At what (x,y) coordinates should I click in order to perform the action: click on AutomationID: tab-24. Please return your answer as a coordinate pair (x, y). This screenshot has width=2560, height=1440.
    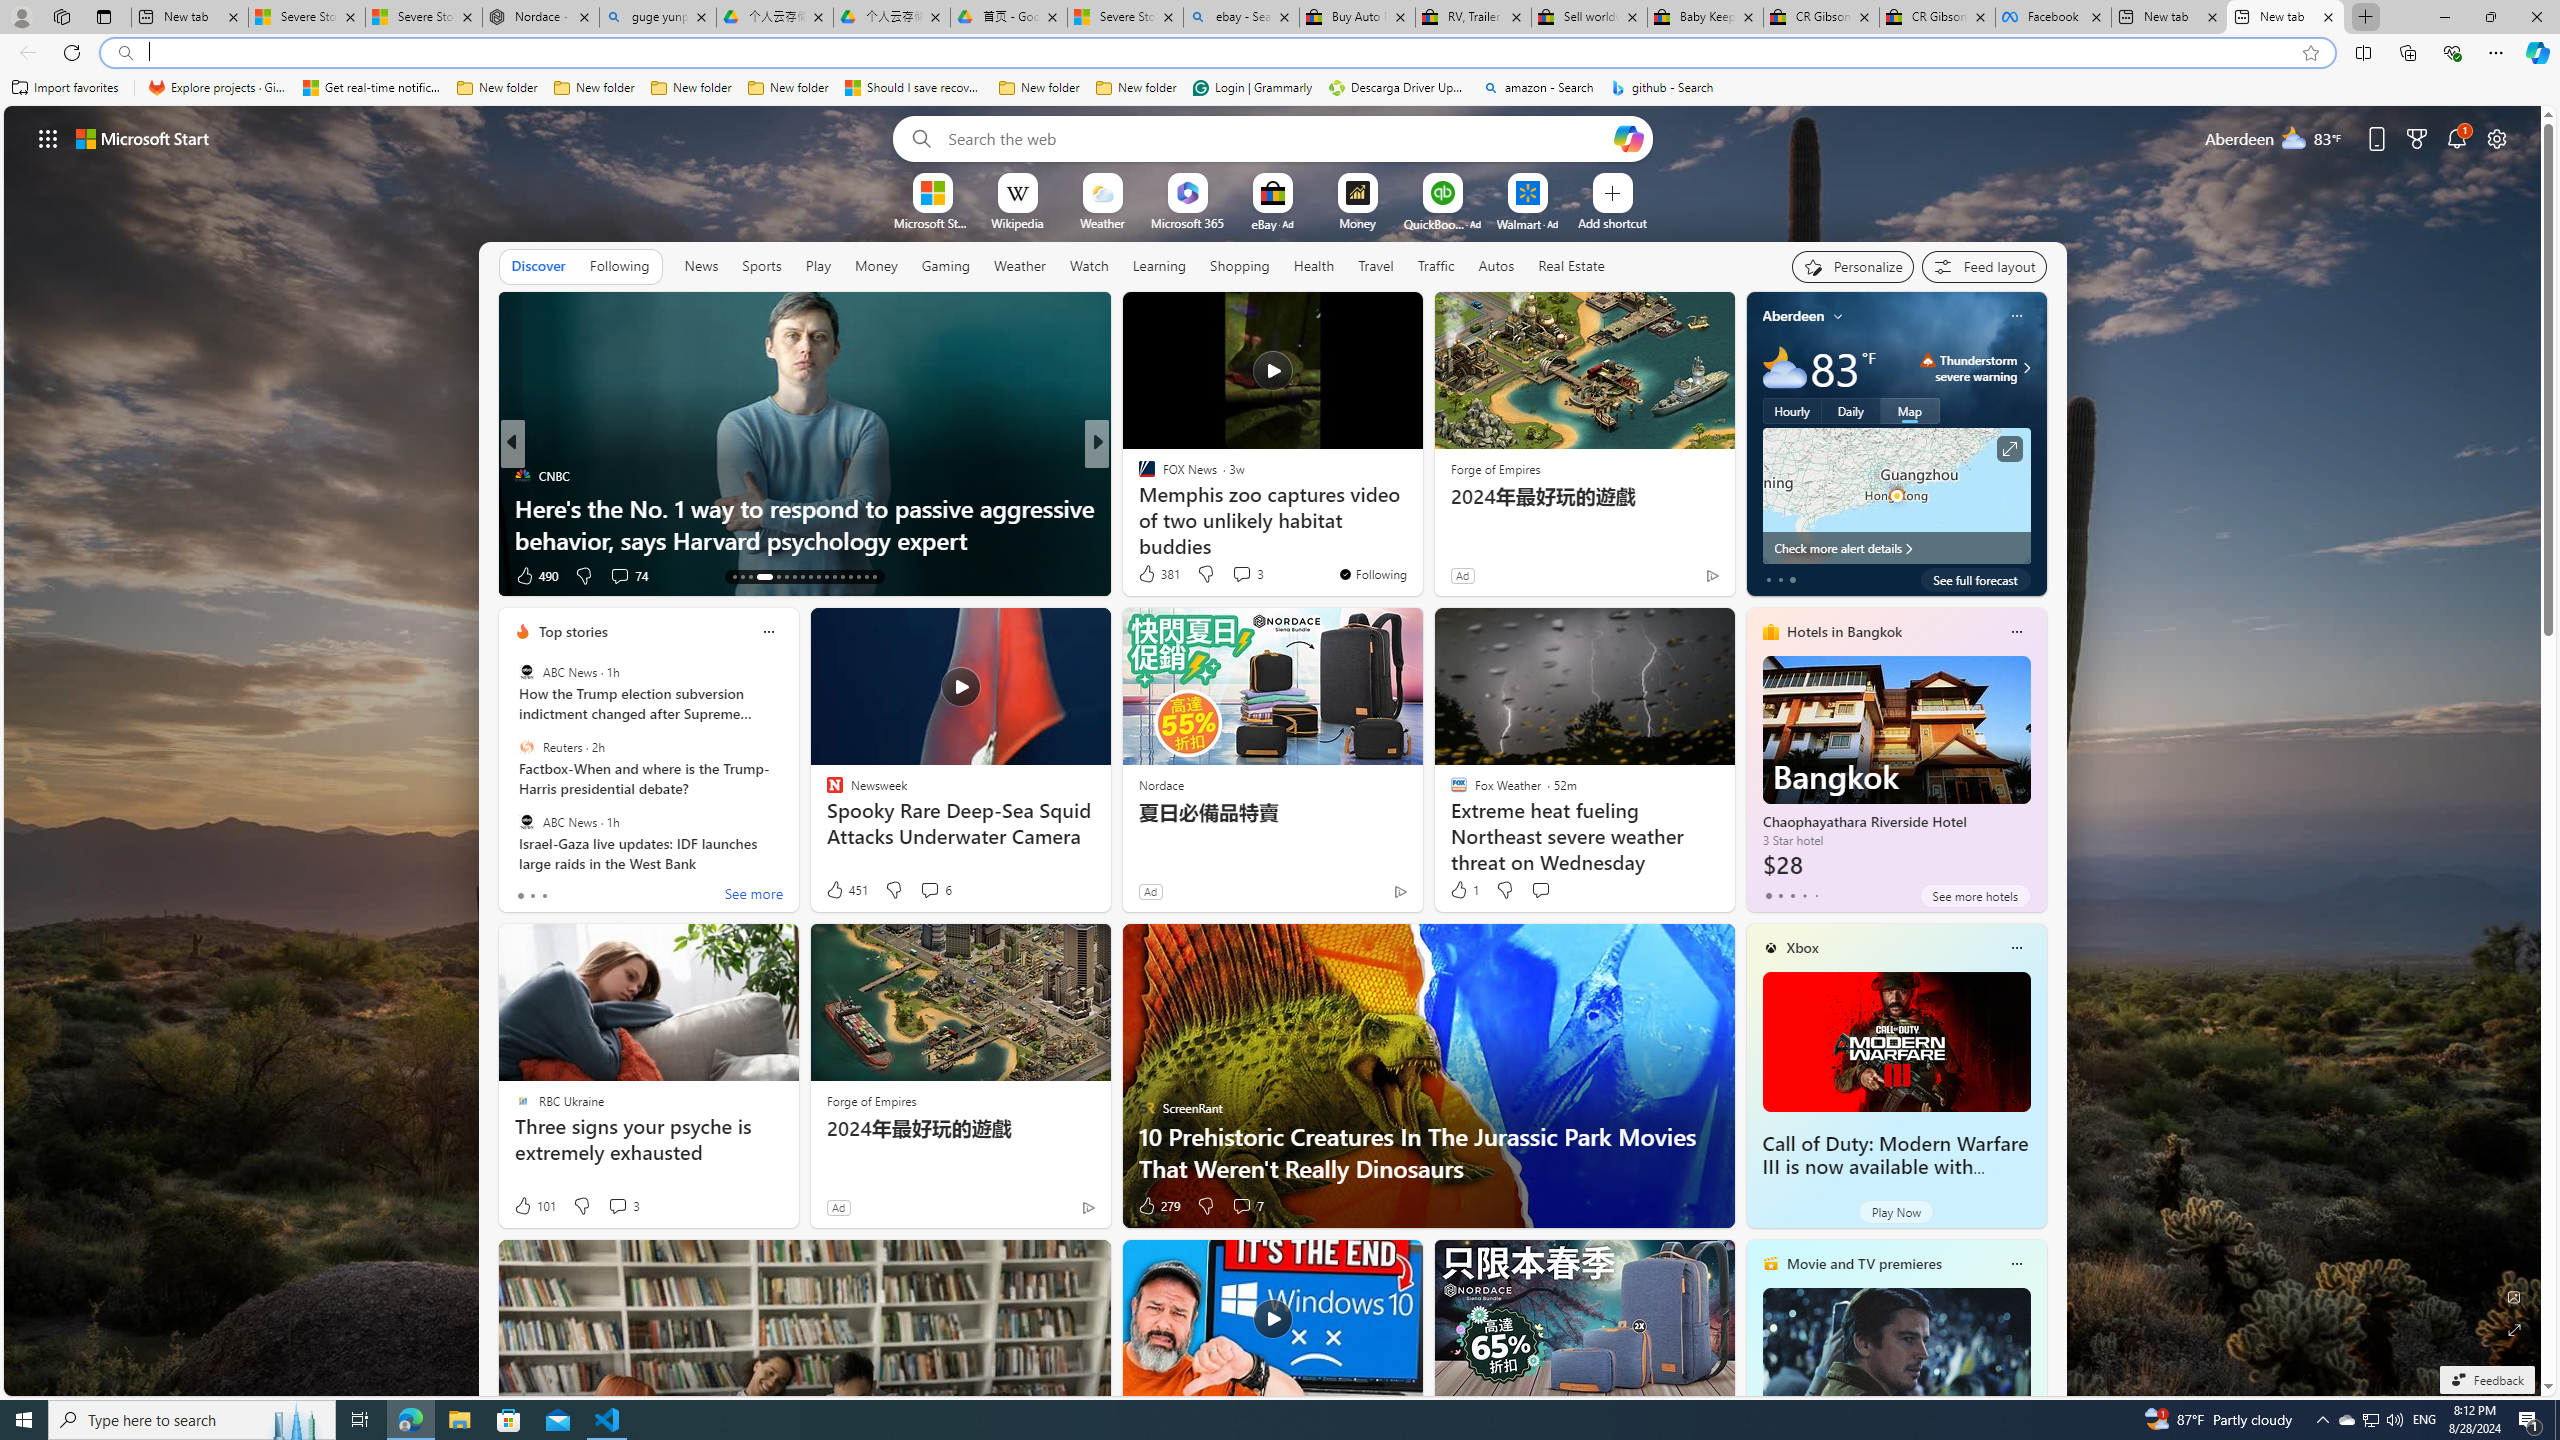
    Looking at the image, I should click on (834, 577).